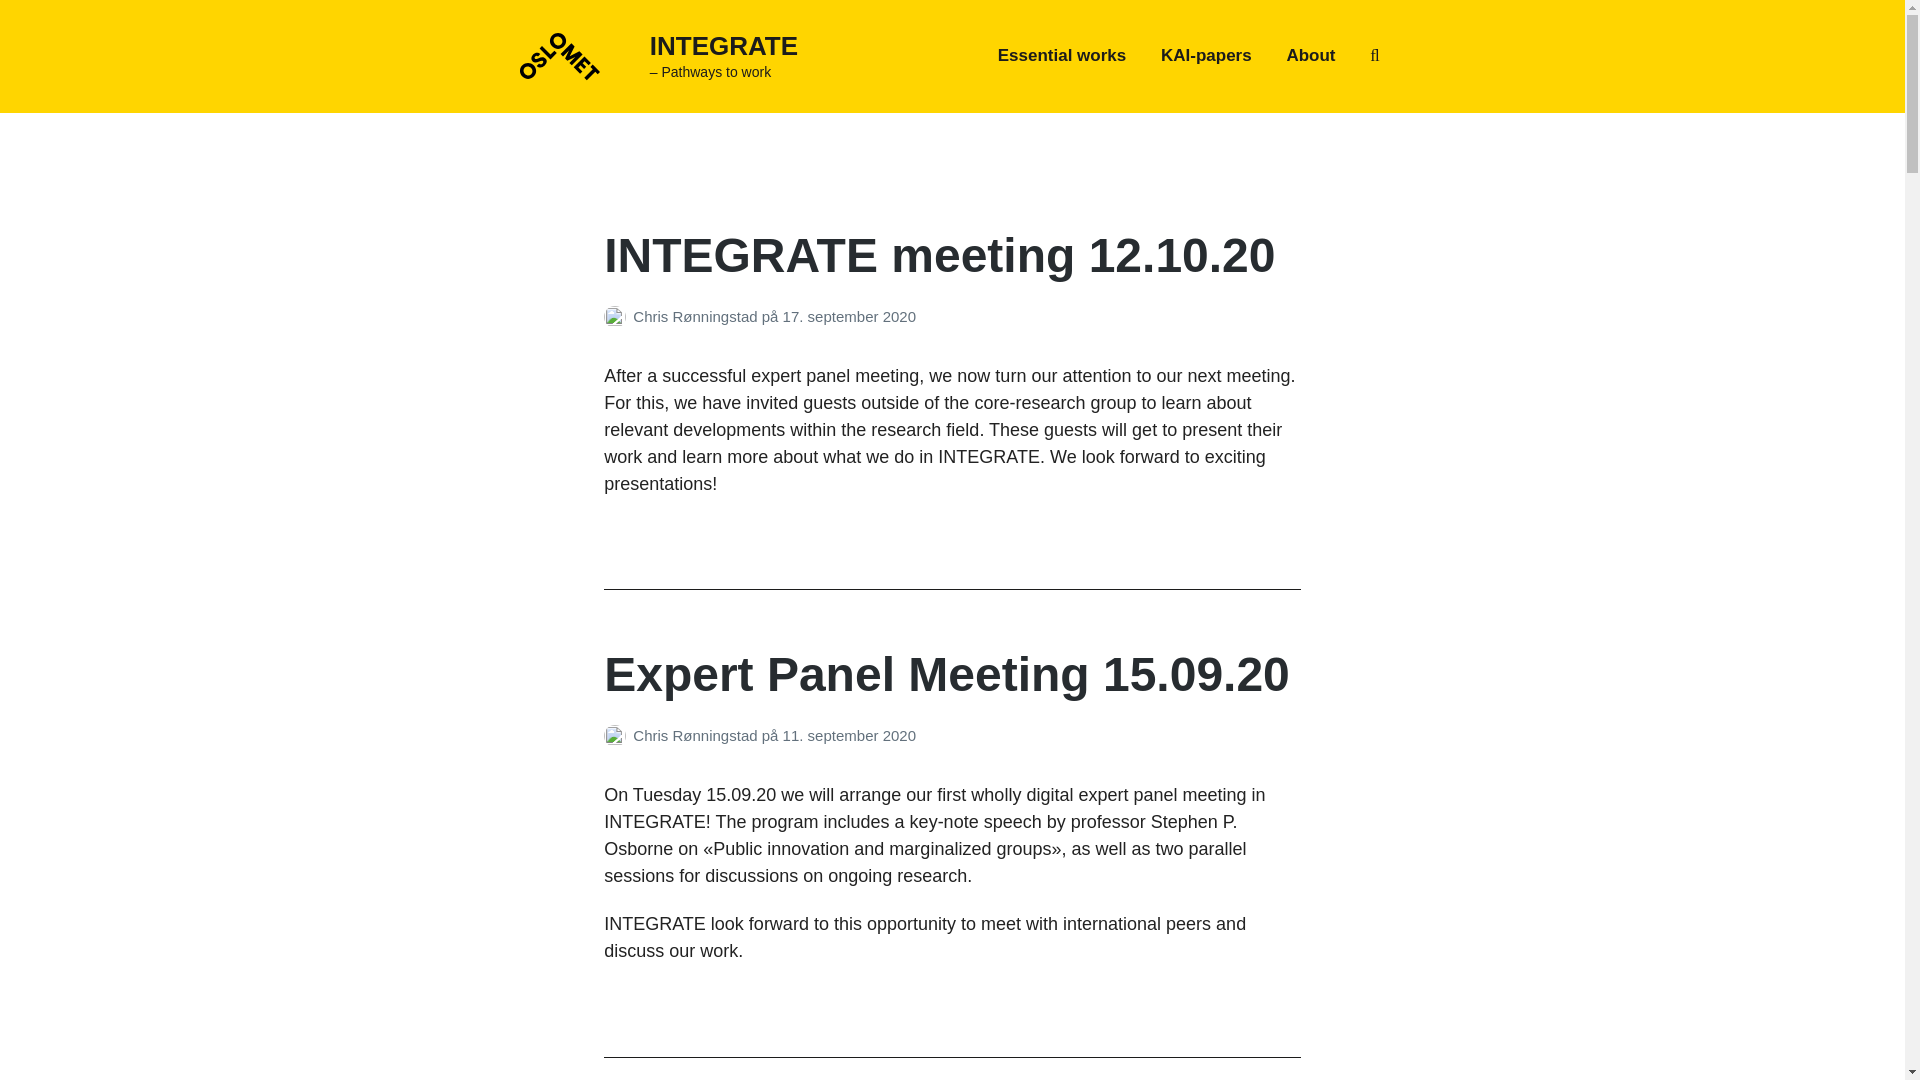 The width and height of the screenshot is (1920, 1080). What do you see at coordinates (1062, 56) in the screenshot?
I see `Essential works` at bounding box center [1062, 56].